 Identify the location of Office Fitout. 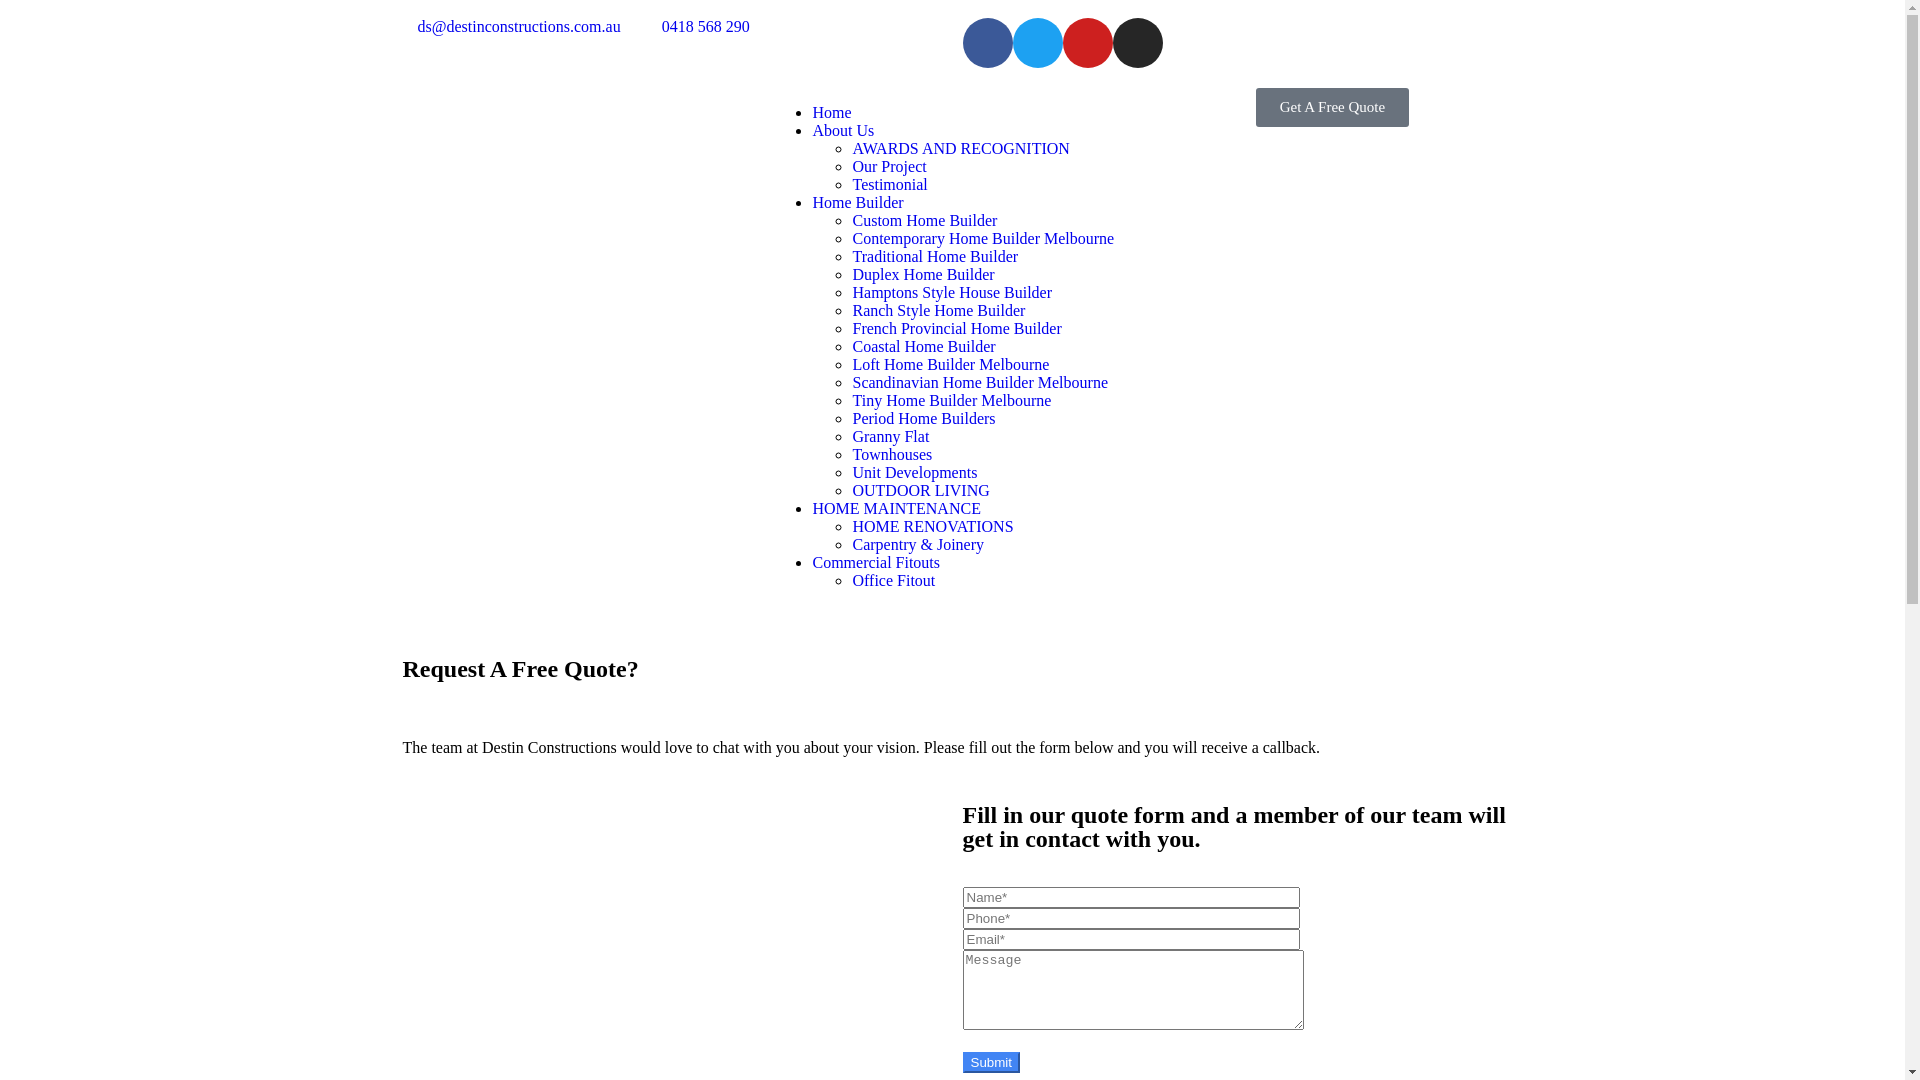
(894, 580).